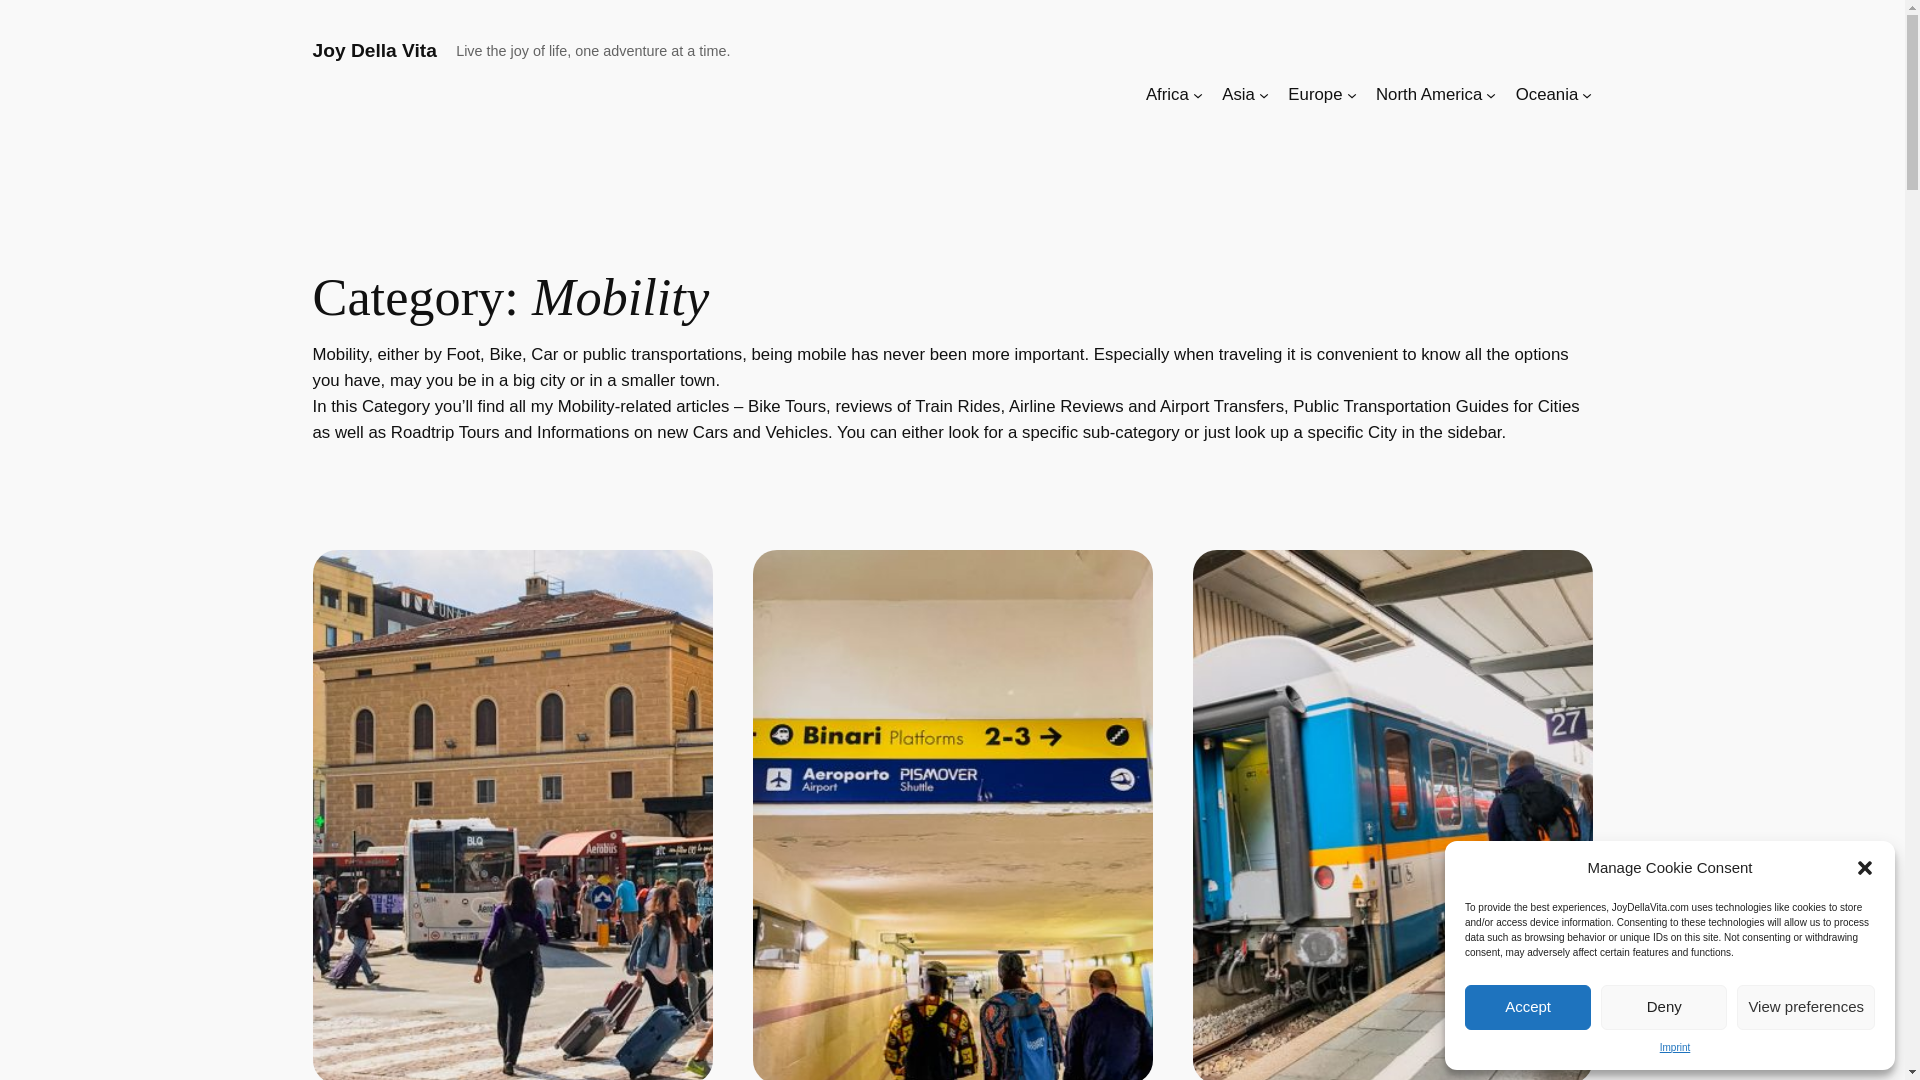 This screenshot has width=1920, height=1080. What do you see at coordinates (1806, 1006) in the screenshot?
I see `View preferences` at bounding box center [1806, 1006].